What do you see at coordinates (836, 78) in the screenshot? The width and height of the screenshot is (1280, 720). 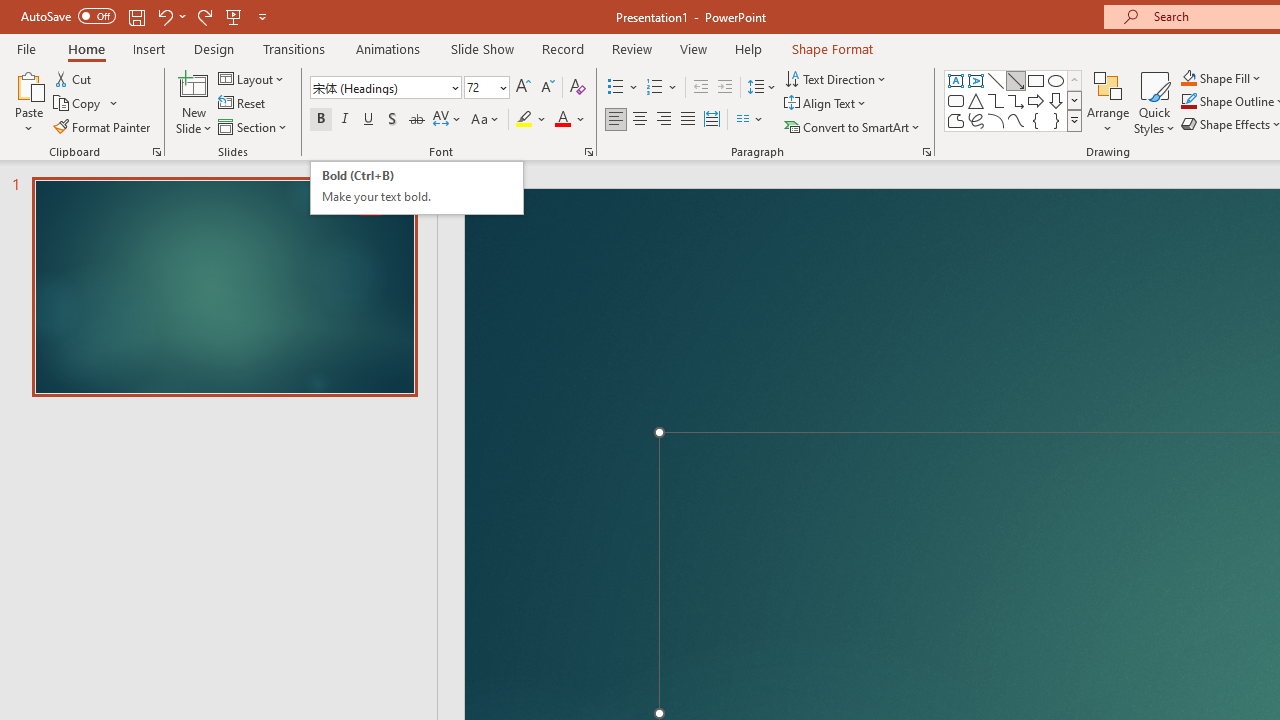 I see `Text Direction` at bounding box center [836, 78].